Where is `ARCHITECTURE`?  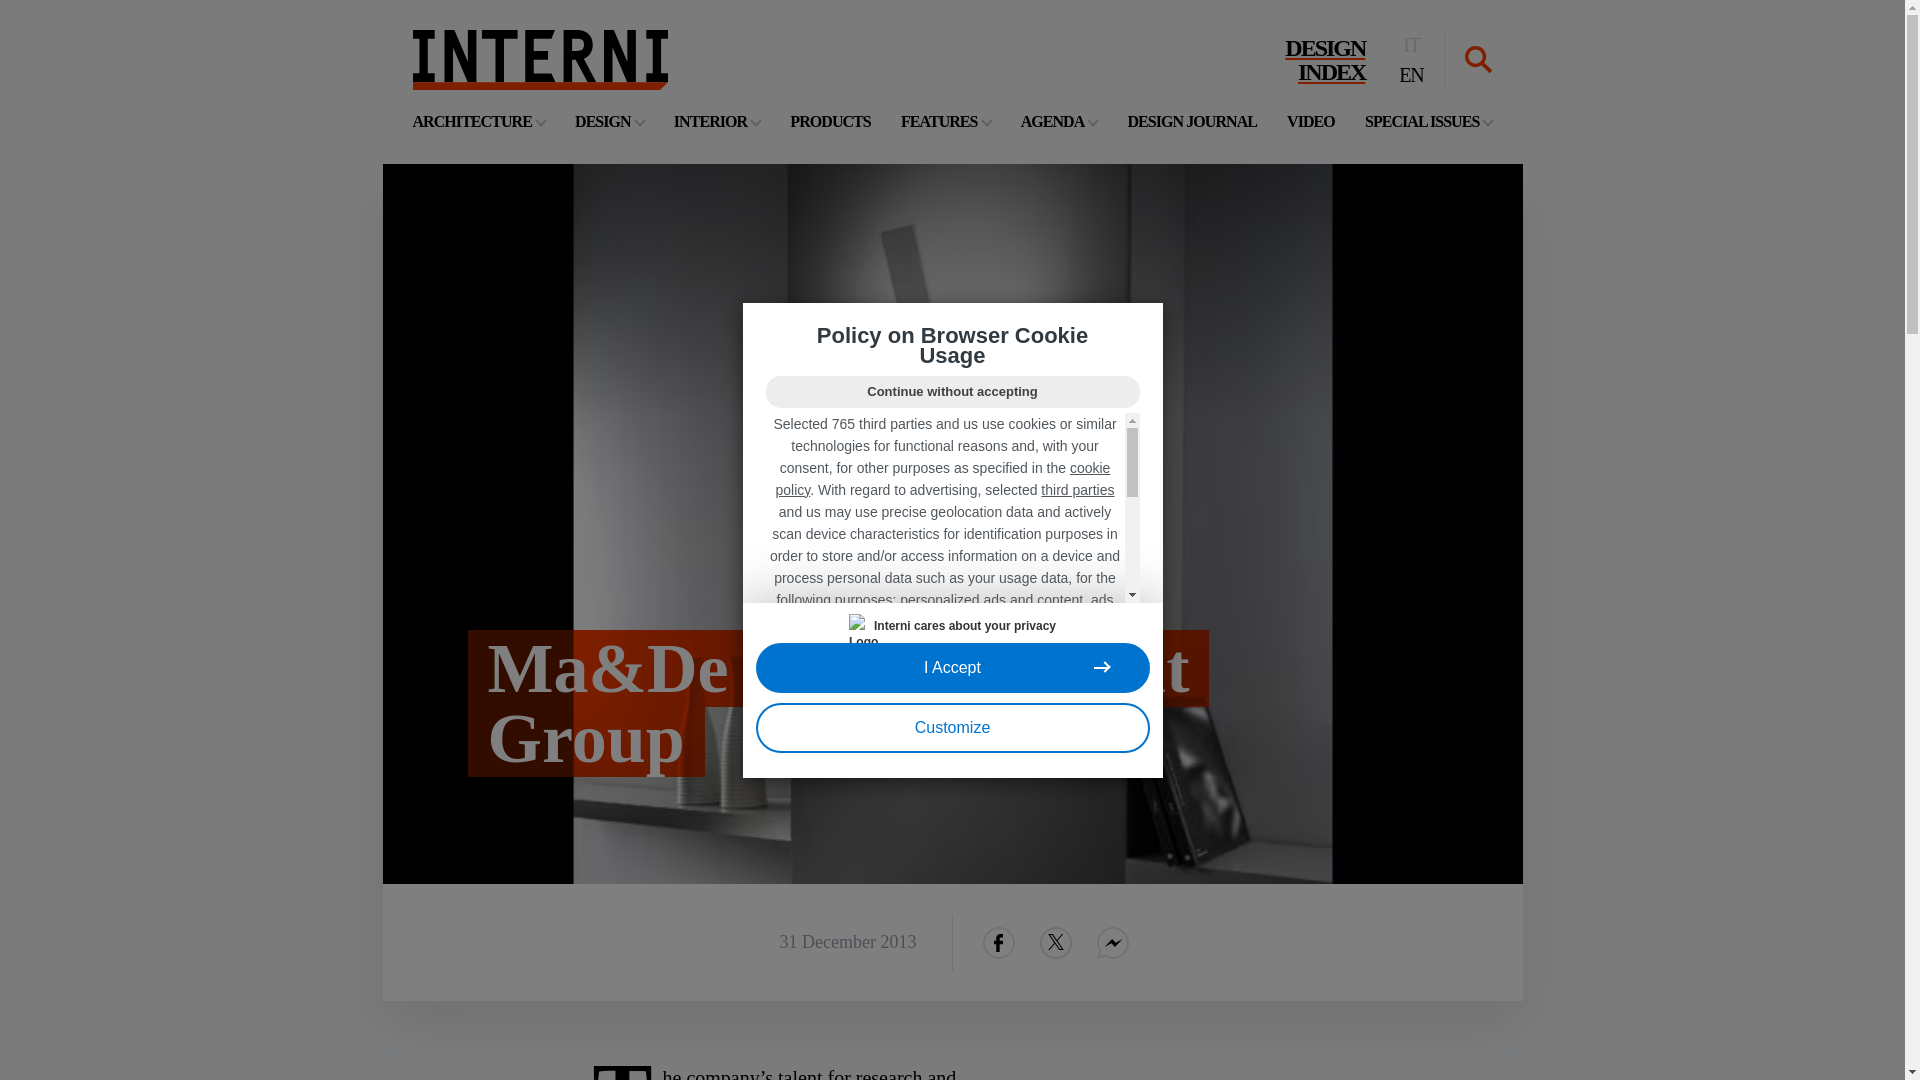 ARCHITECTURE is located at coordinates (1192, 121).